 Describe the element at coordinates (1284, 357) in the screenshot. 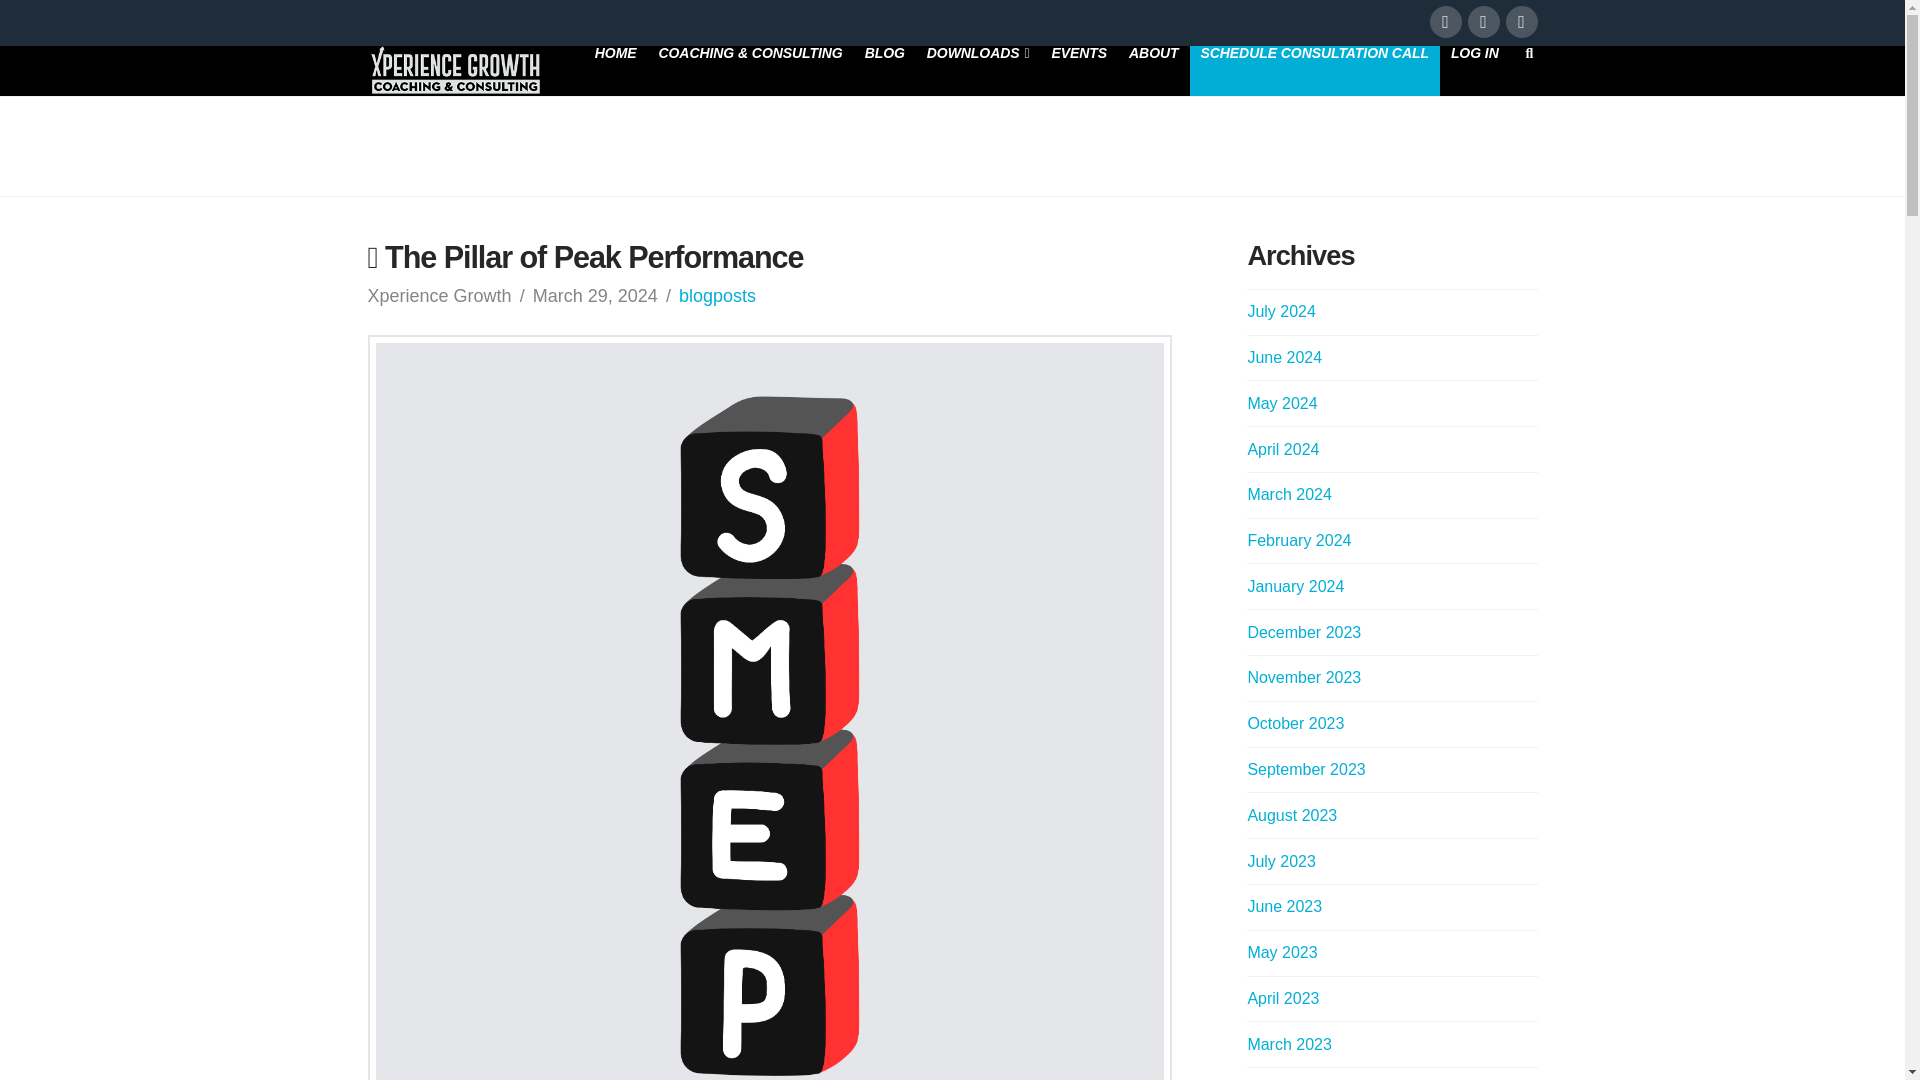

I see `June 2024` at that location.